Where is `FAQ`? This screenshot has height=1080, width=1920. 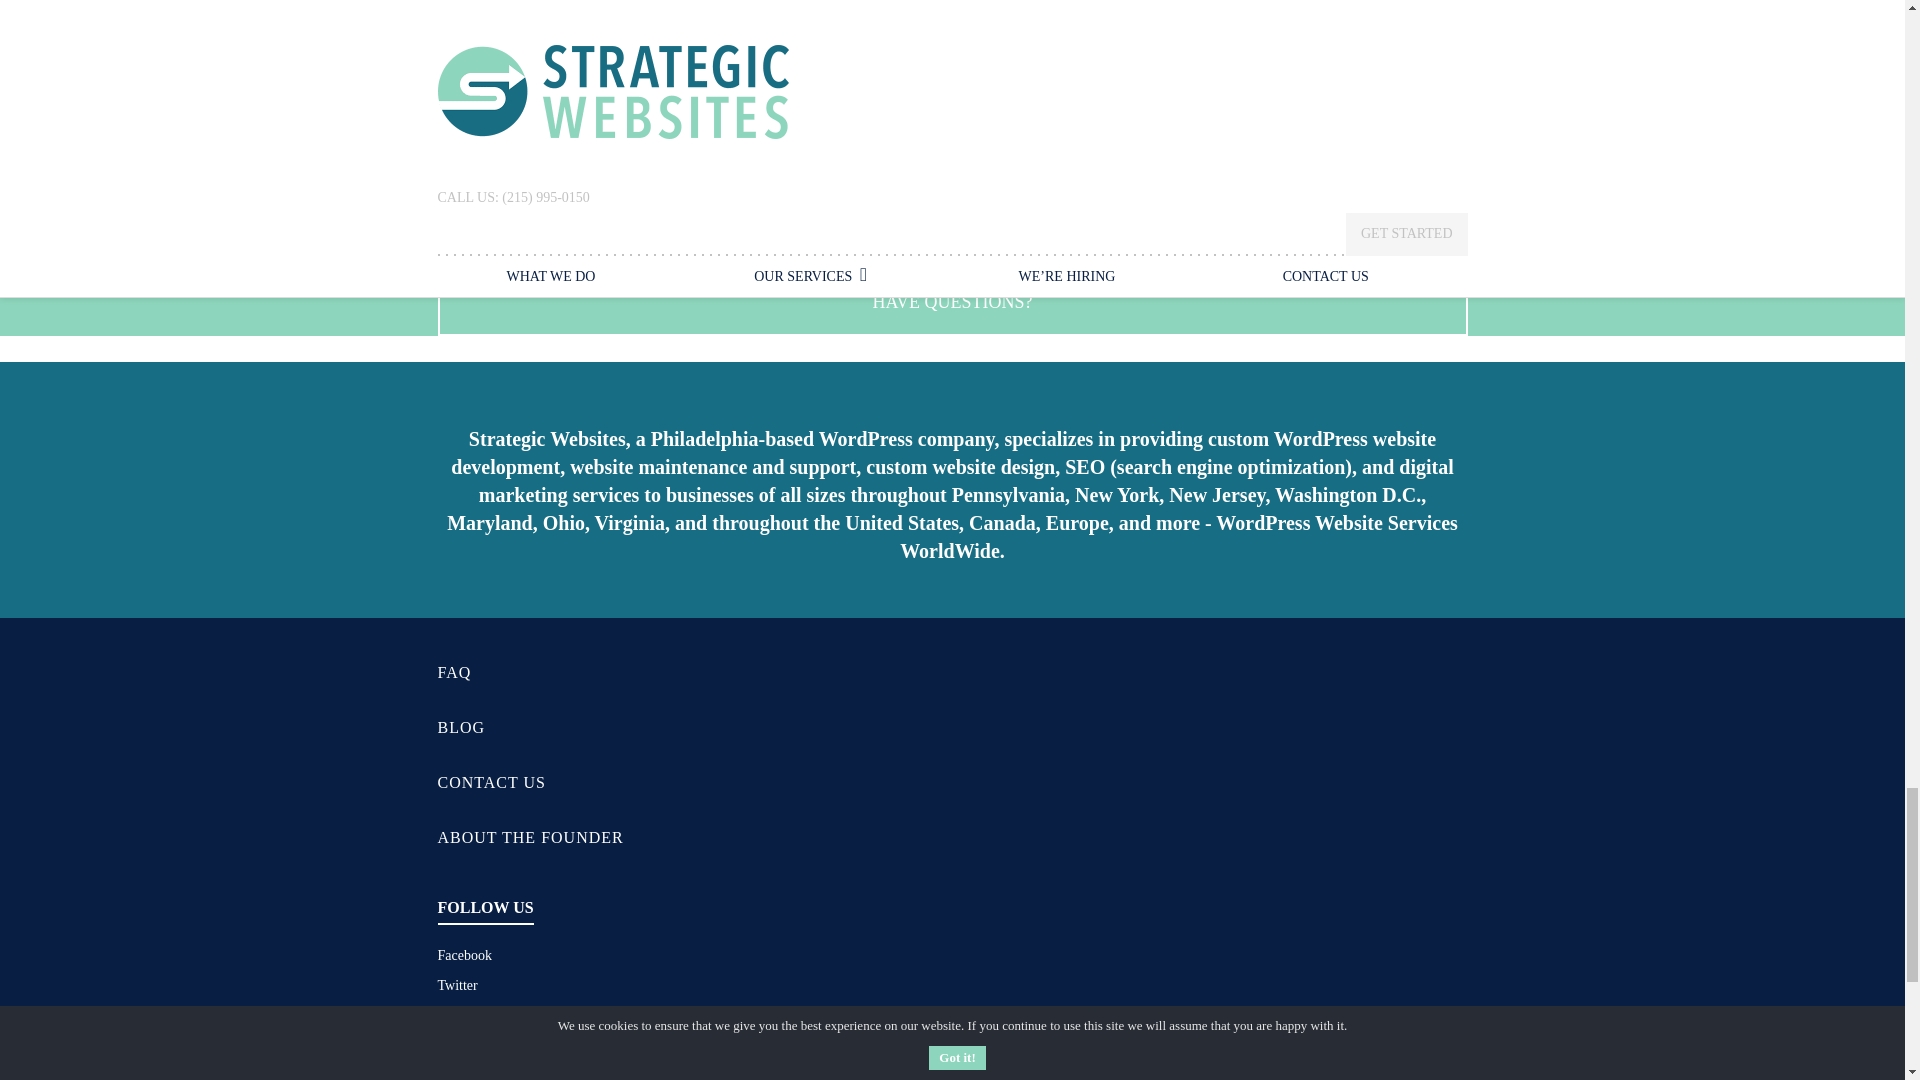 FAQ is located at coordinates (454, 672).